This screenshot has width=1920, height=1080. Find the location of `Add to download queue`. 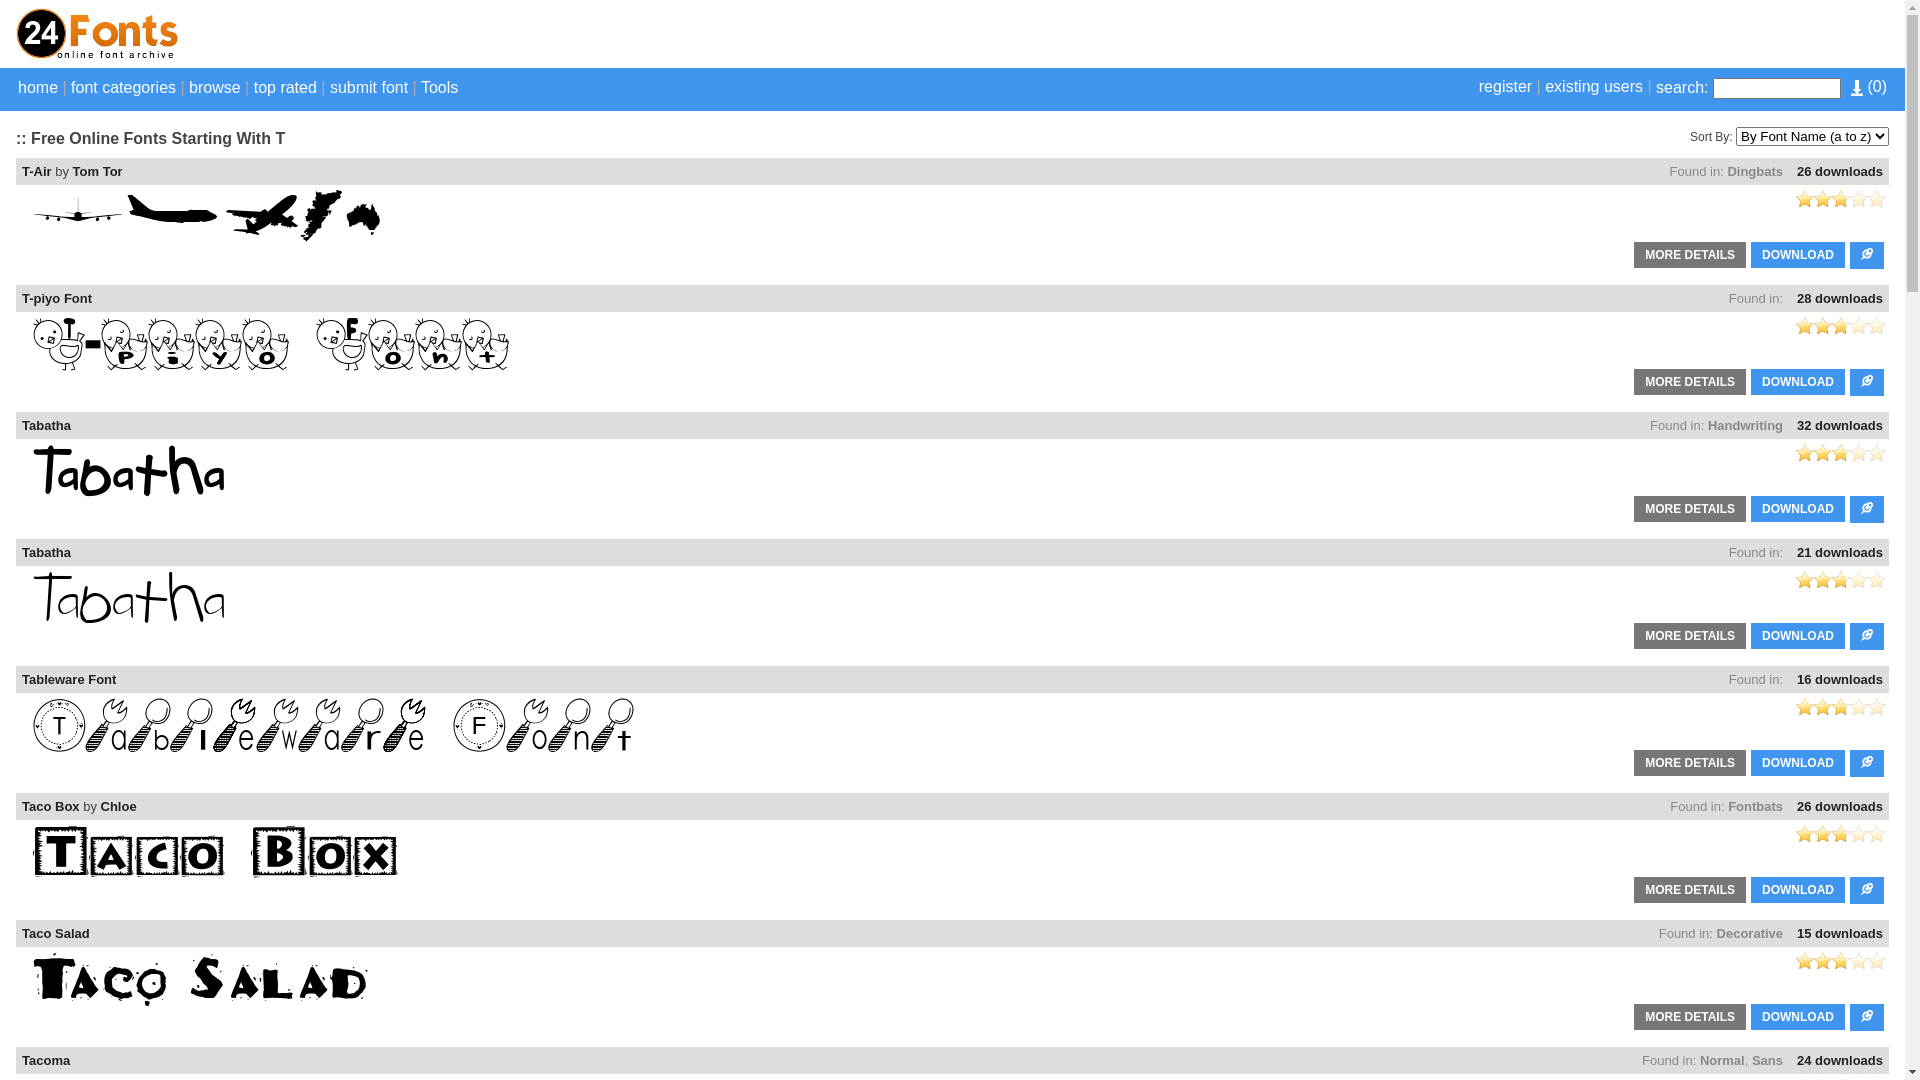

Add to download queue is located at coordinates (1867, 890).